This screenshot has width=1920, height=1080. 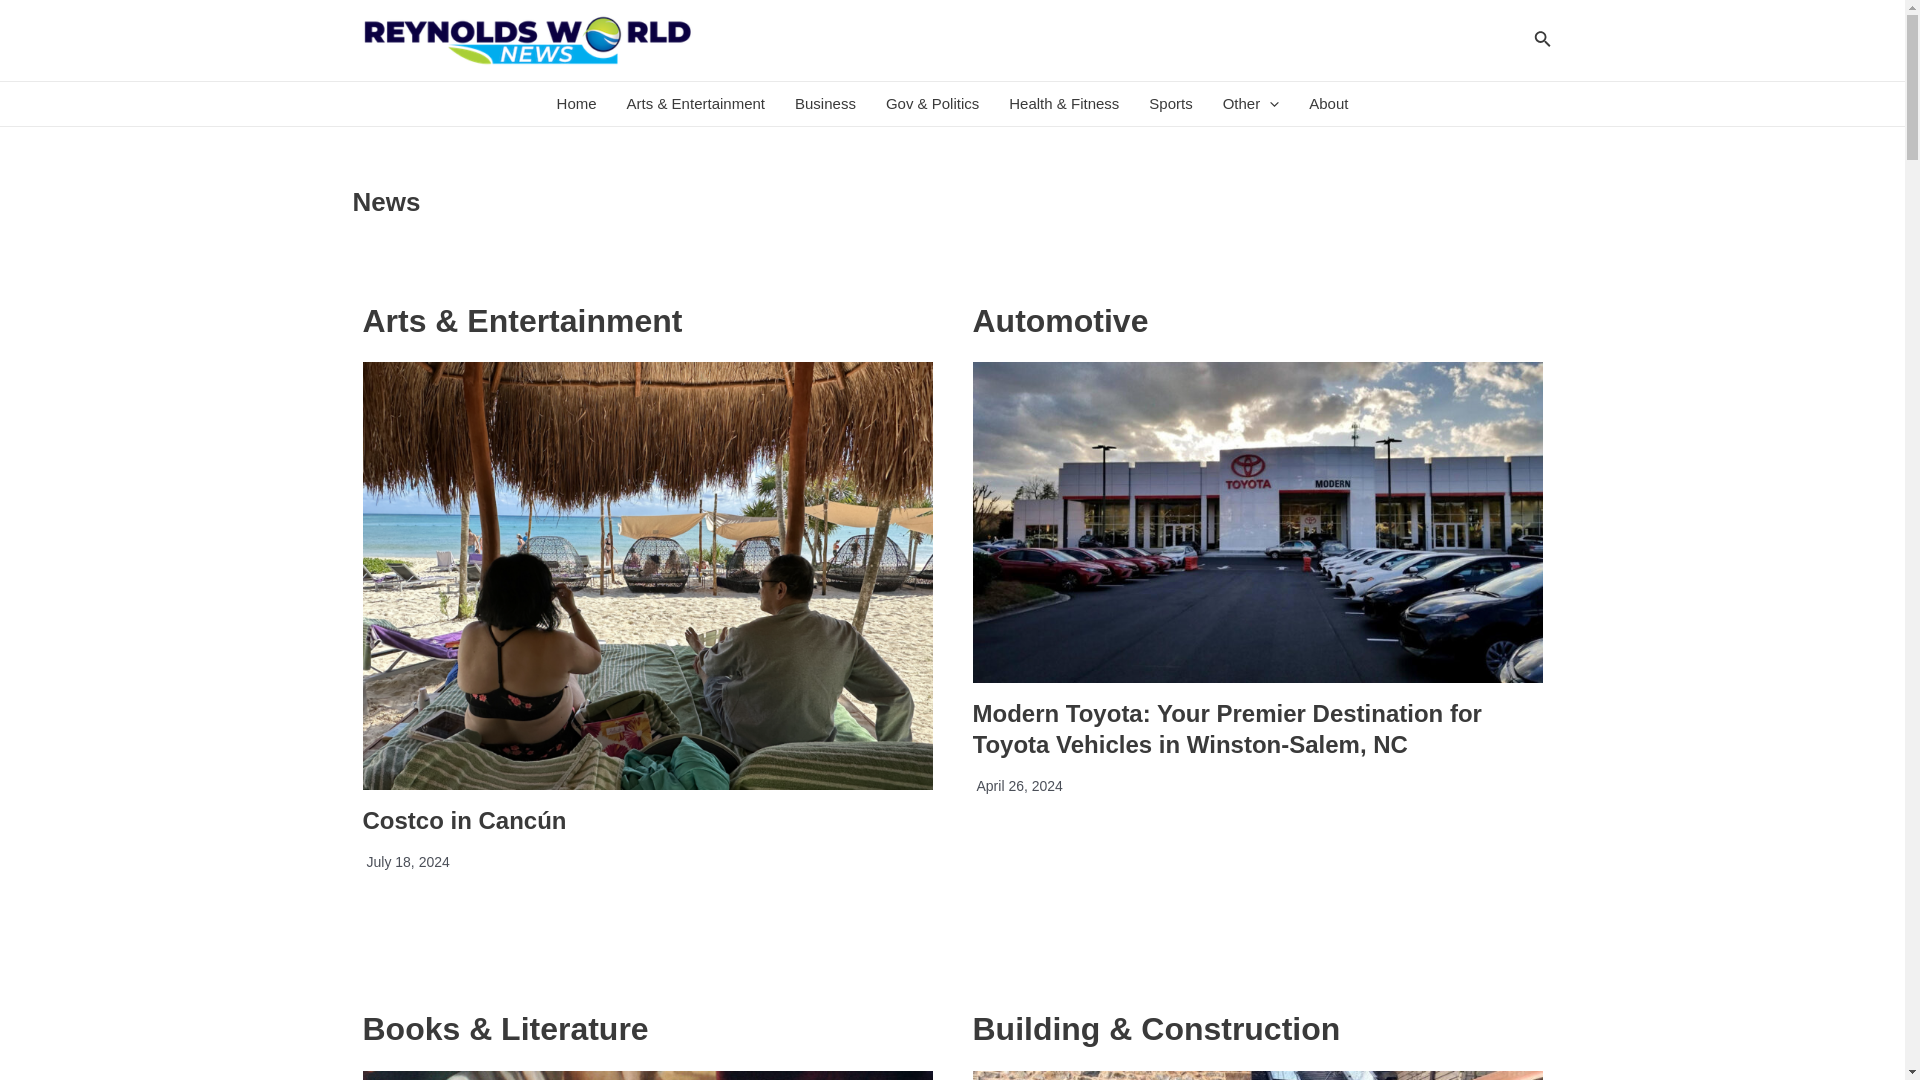 I want to click on Sports, so click(x=1170, y=104).